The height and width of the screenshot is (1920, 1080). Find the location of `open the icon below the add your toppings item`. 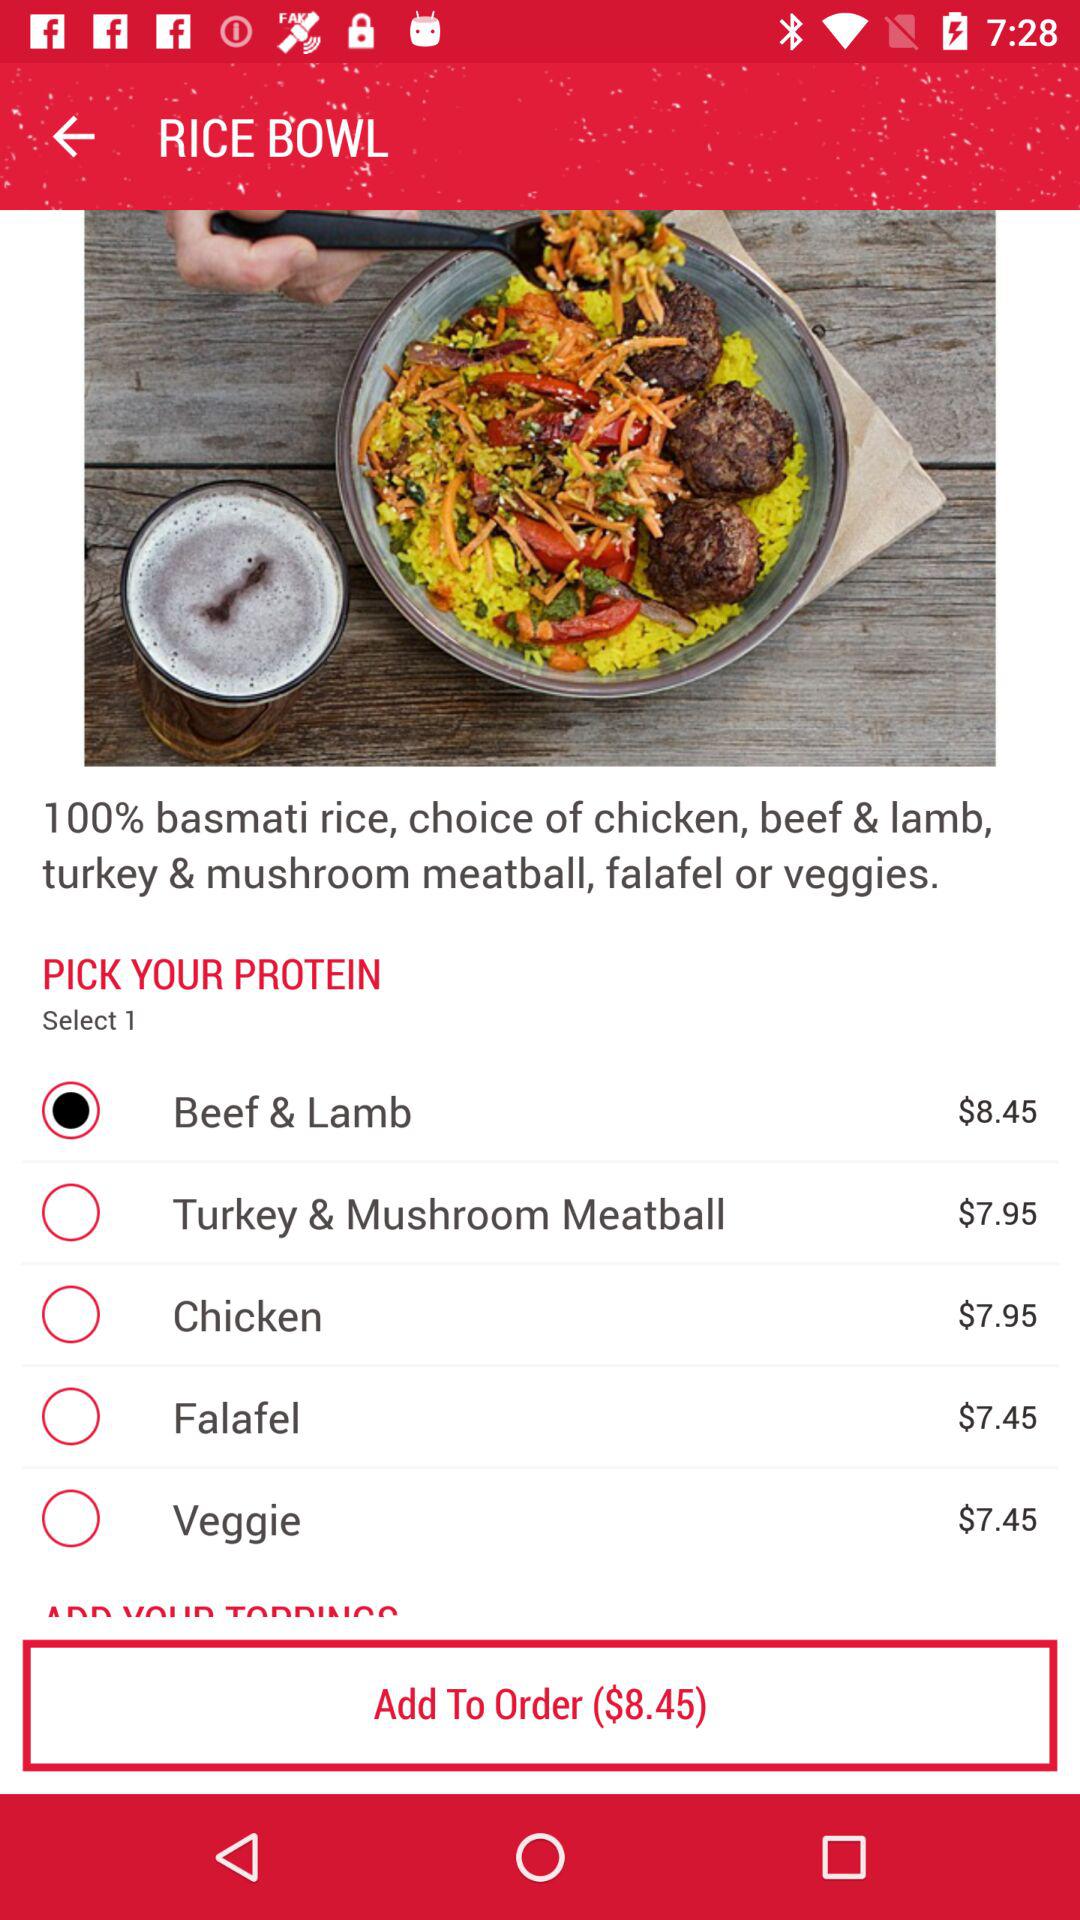

open the icon below the add your toppings item is located at coordinates (540, 1704).